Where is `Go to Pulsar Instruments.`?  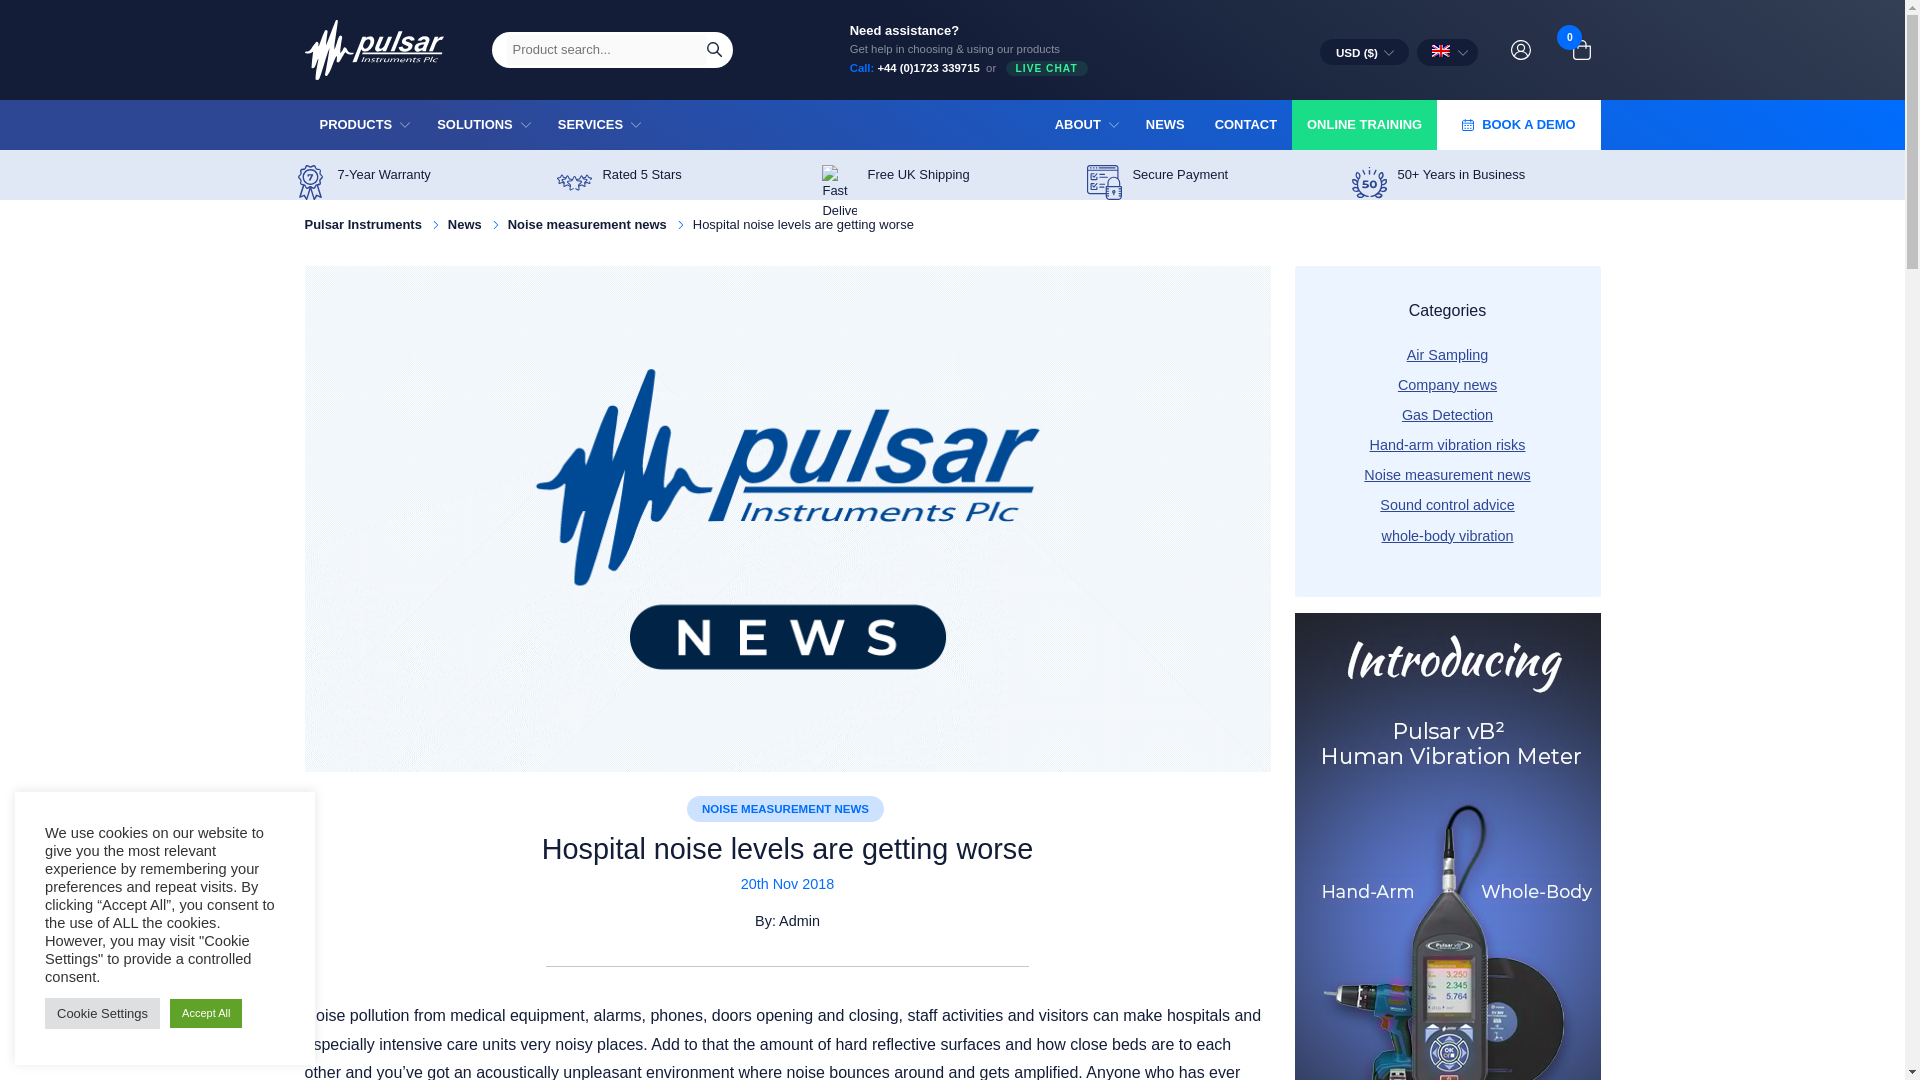
Go to Pulsar Instruments. is located at coordinates (362, 224).